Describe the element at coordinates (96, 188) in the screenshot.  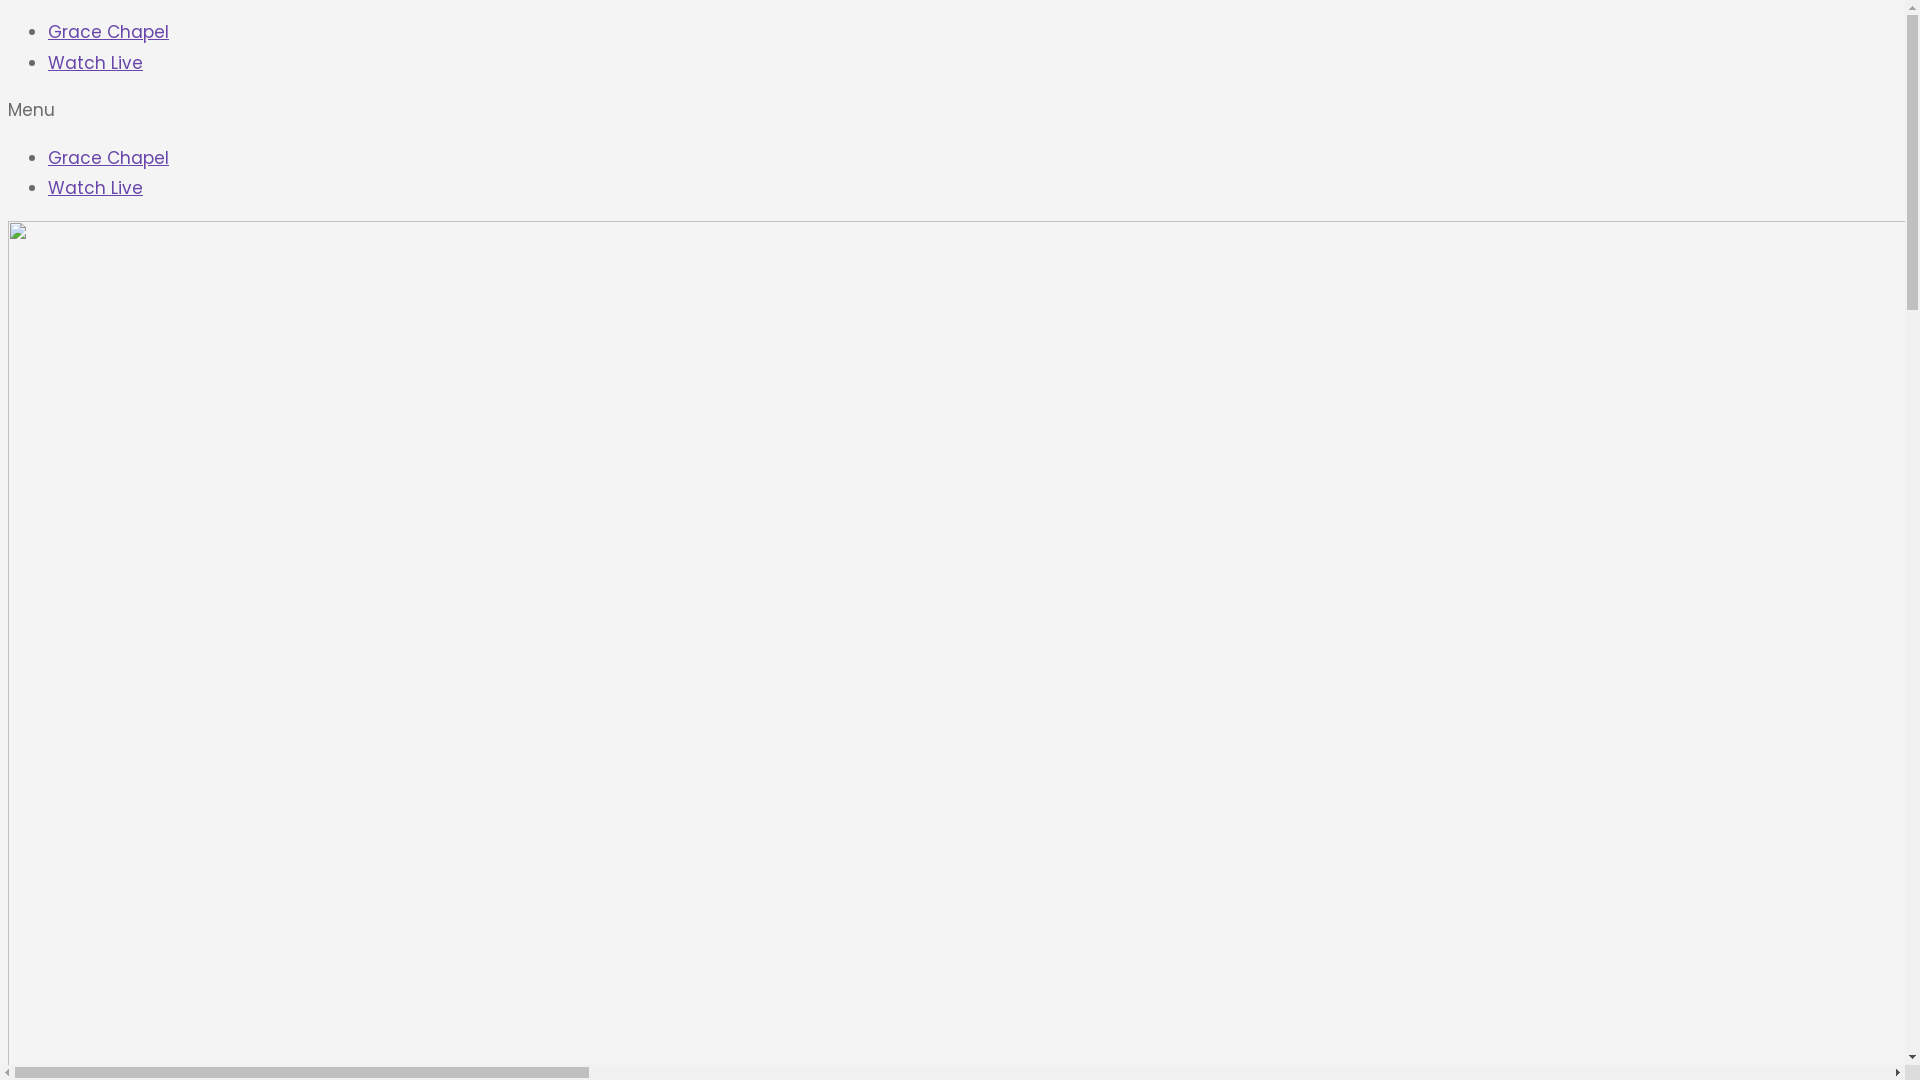
I see `Watch Live` at that location.